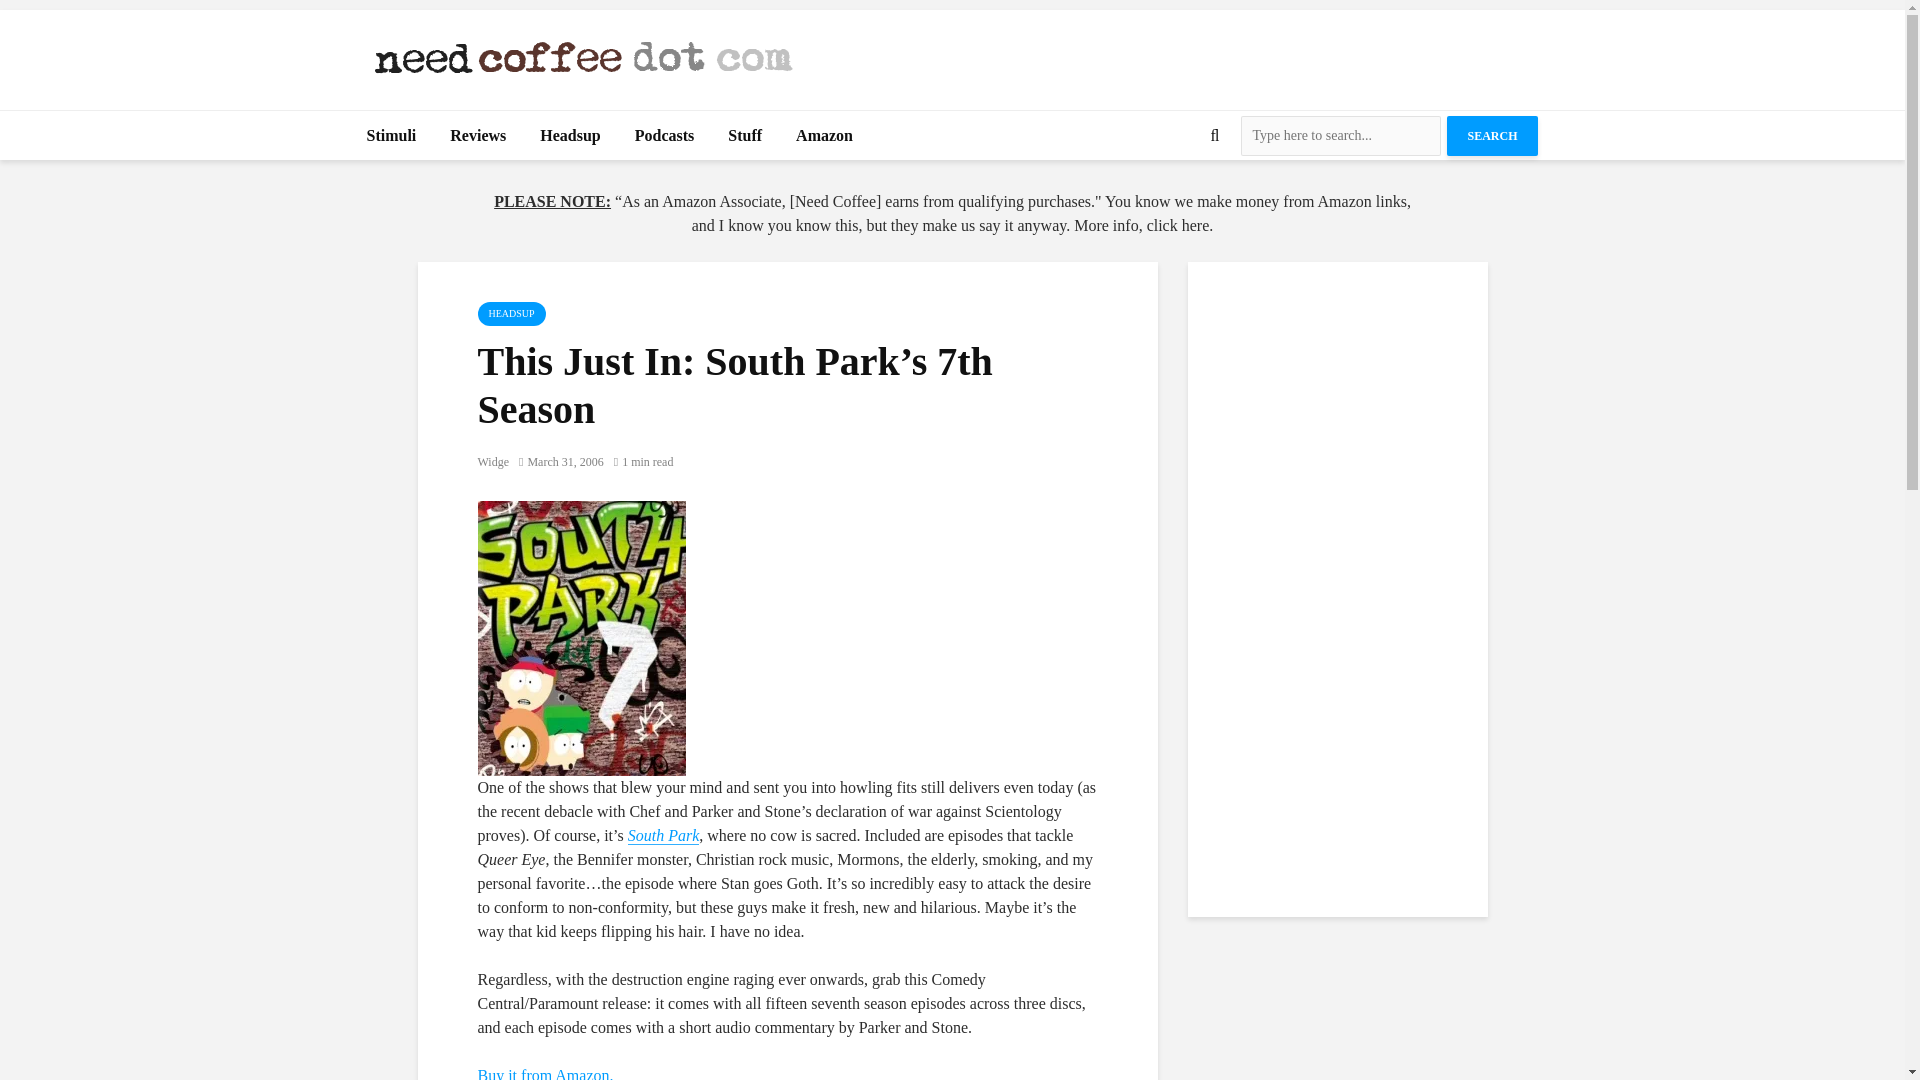 The image size is (1920, 1080). I want to click on Buy it from Amazon., so click(546, 1074).